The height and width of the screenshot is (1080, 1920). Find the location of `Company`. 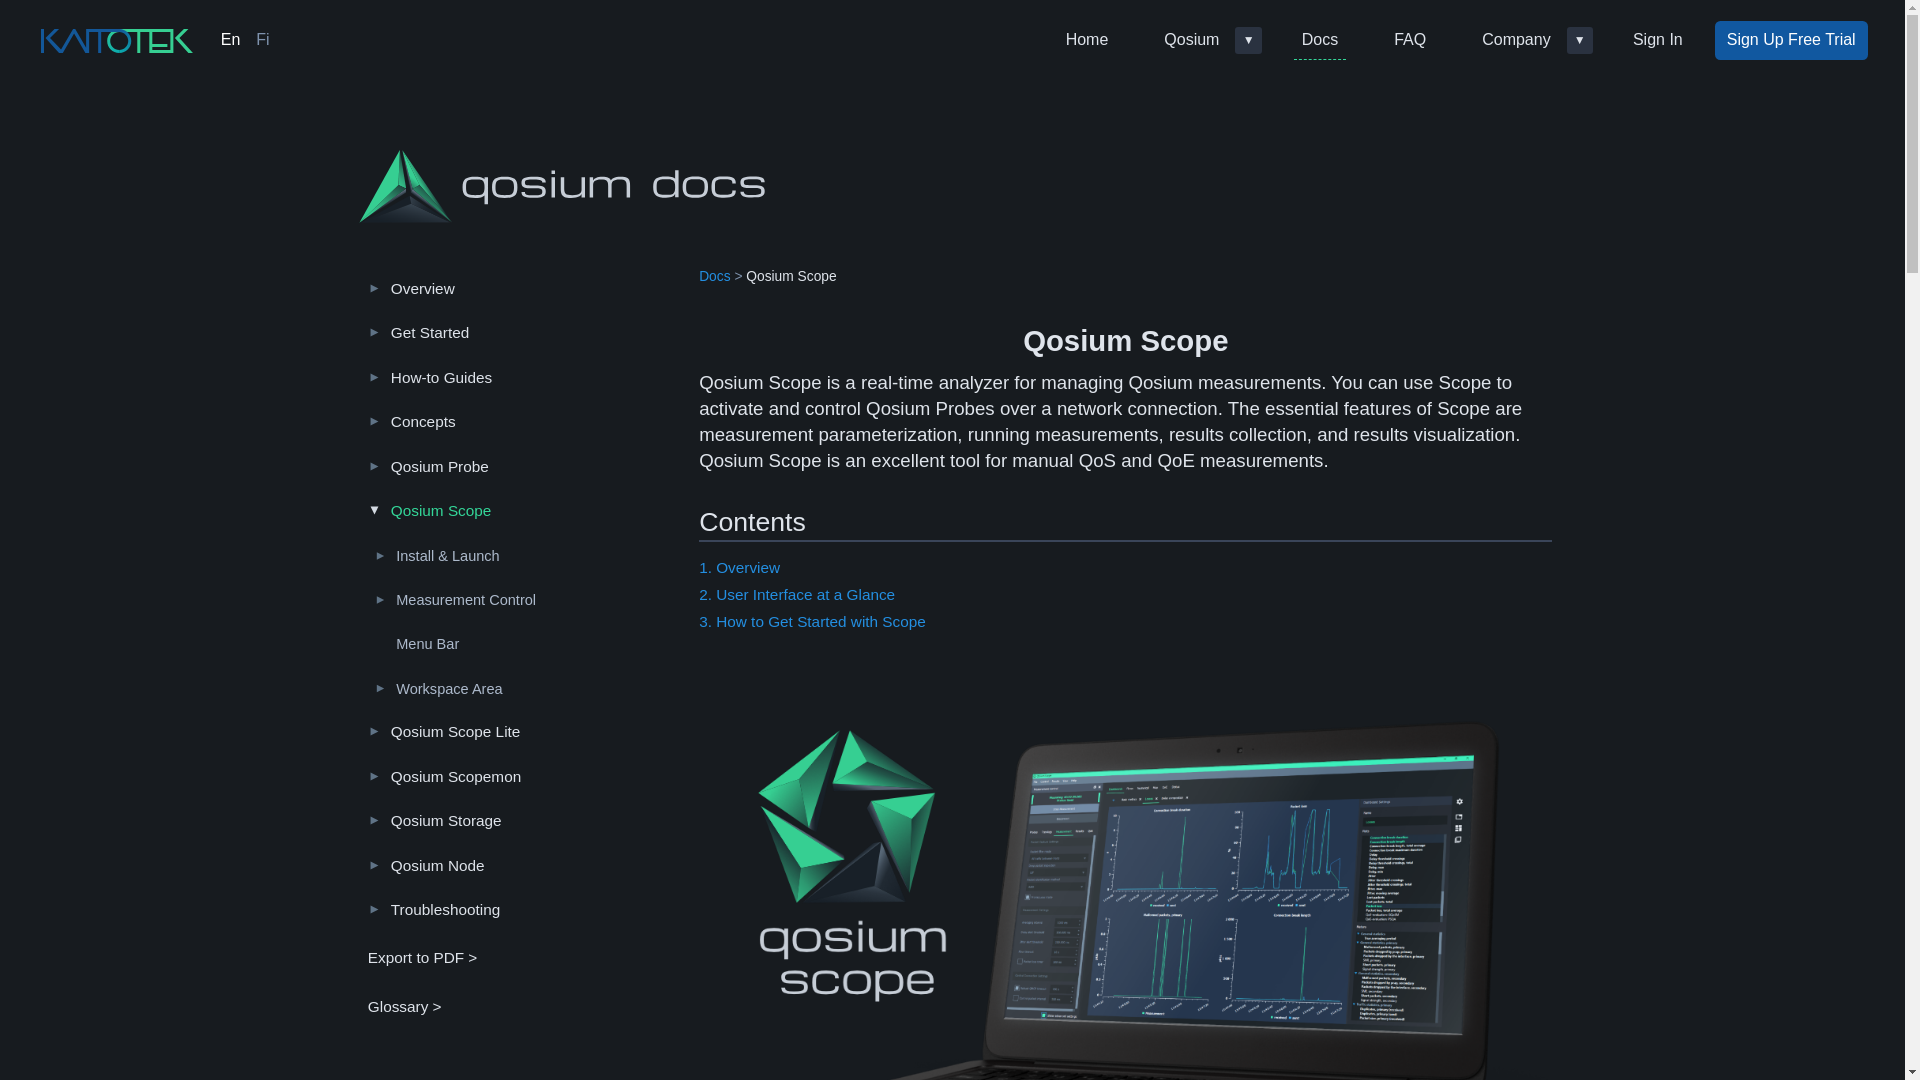

Company is located at coordinates (1516, 40).